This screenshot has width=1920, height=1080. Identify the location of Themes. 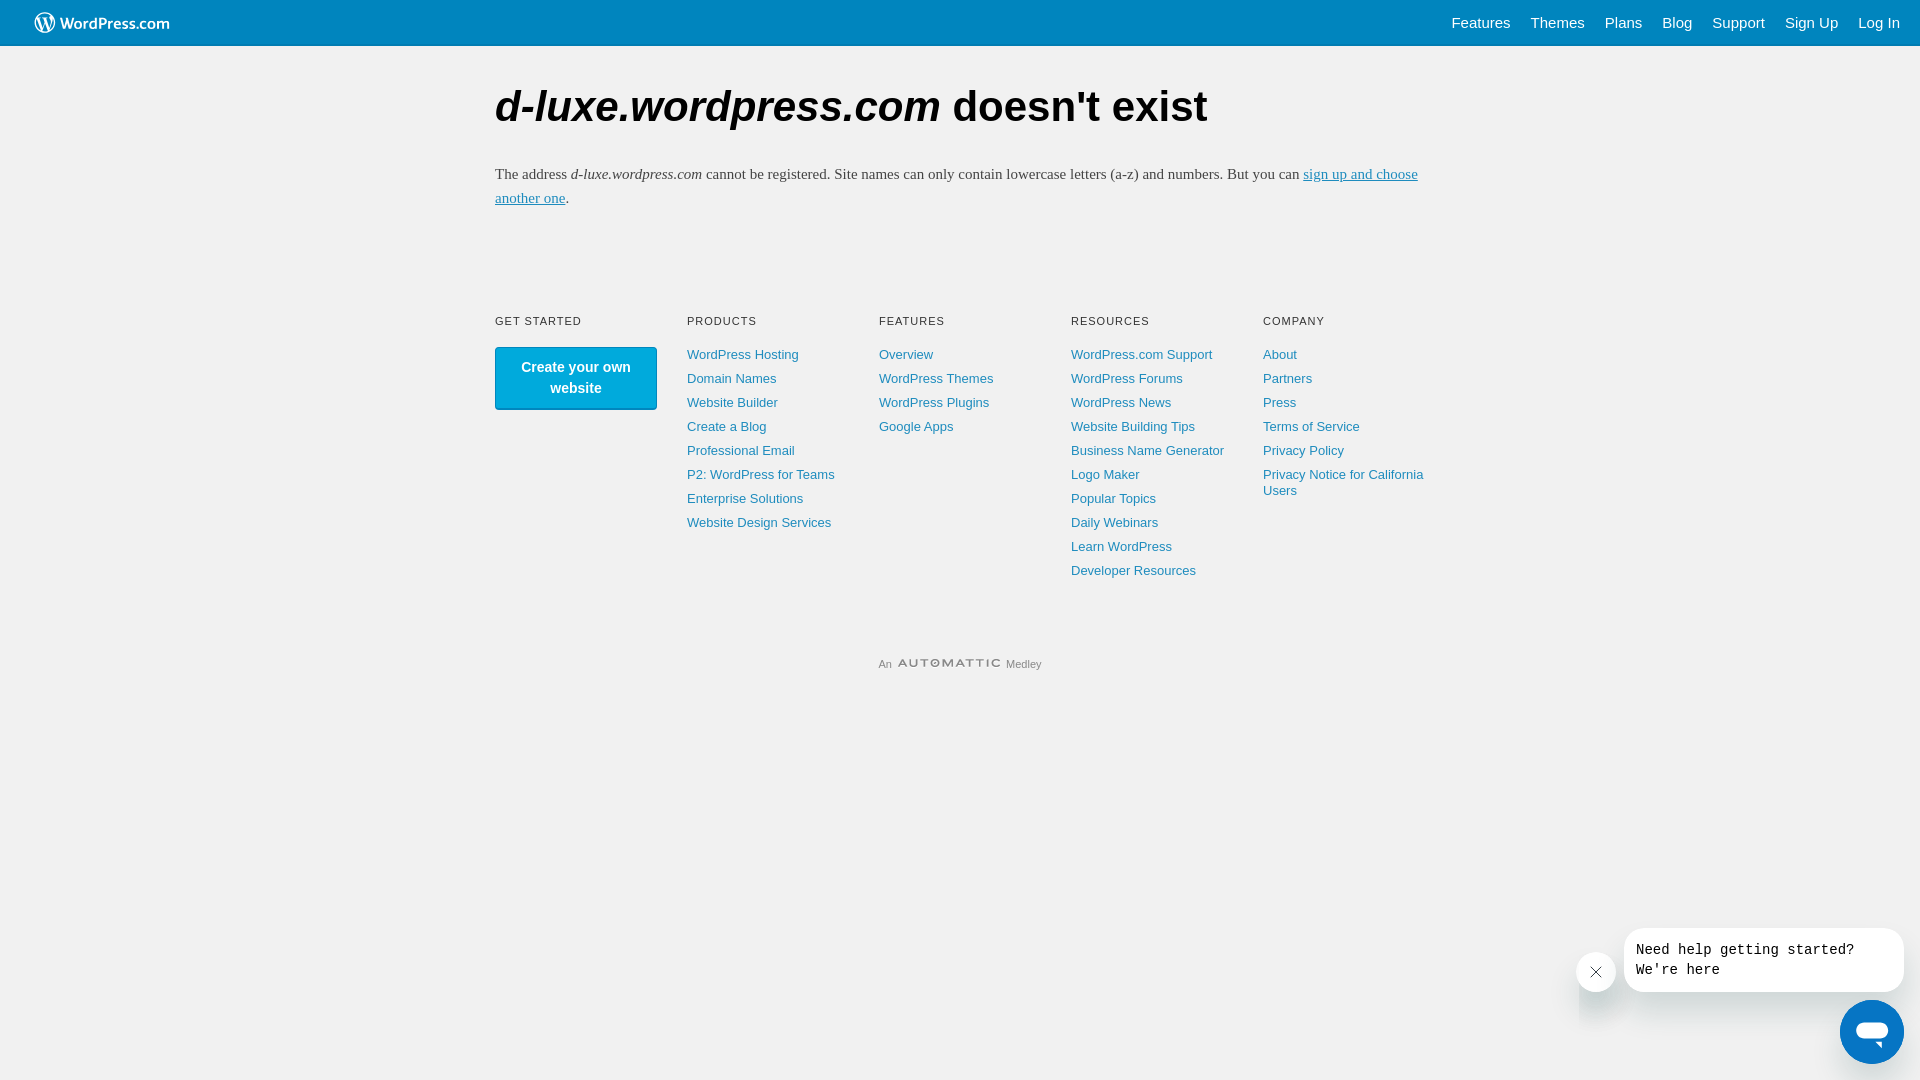
(1558, 23).